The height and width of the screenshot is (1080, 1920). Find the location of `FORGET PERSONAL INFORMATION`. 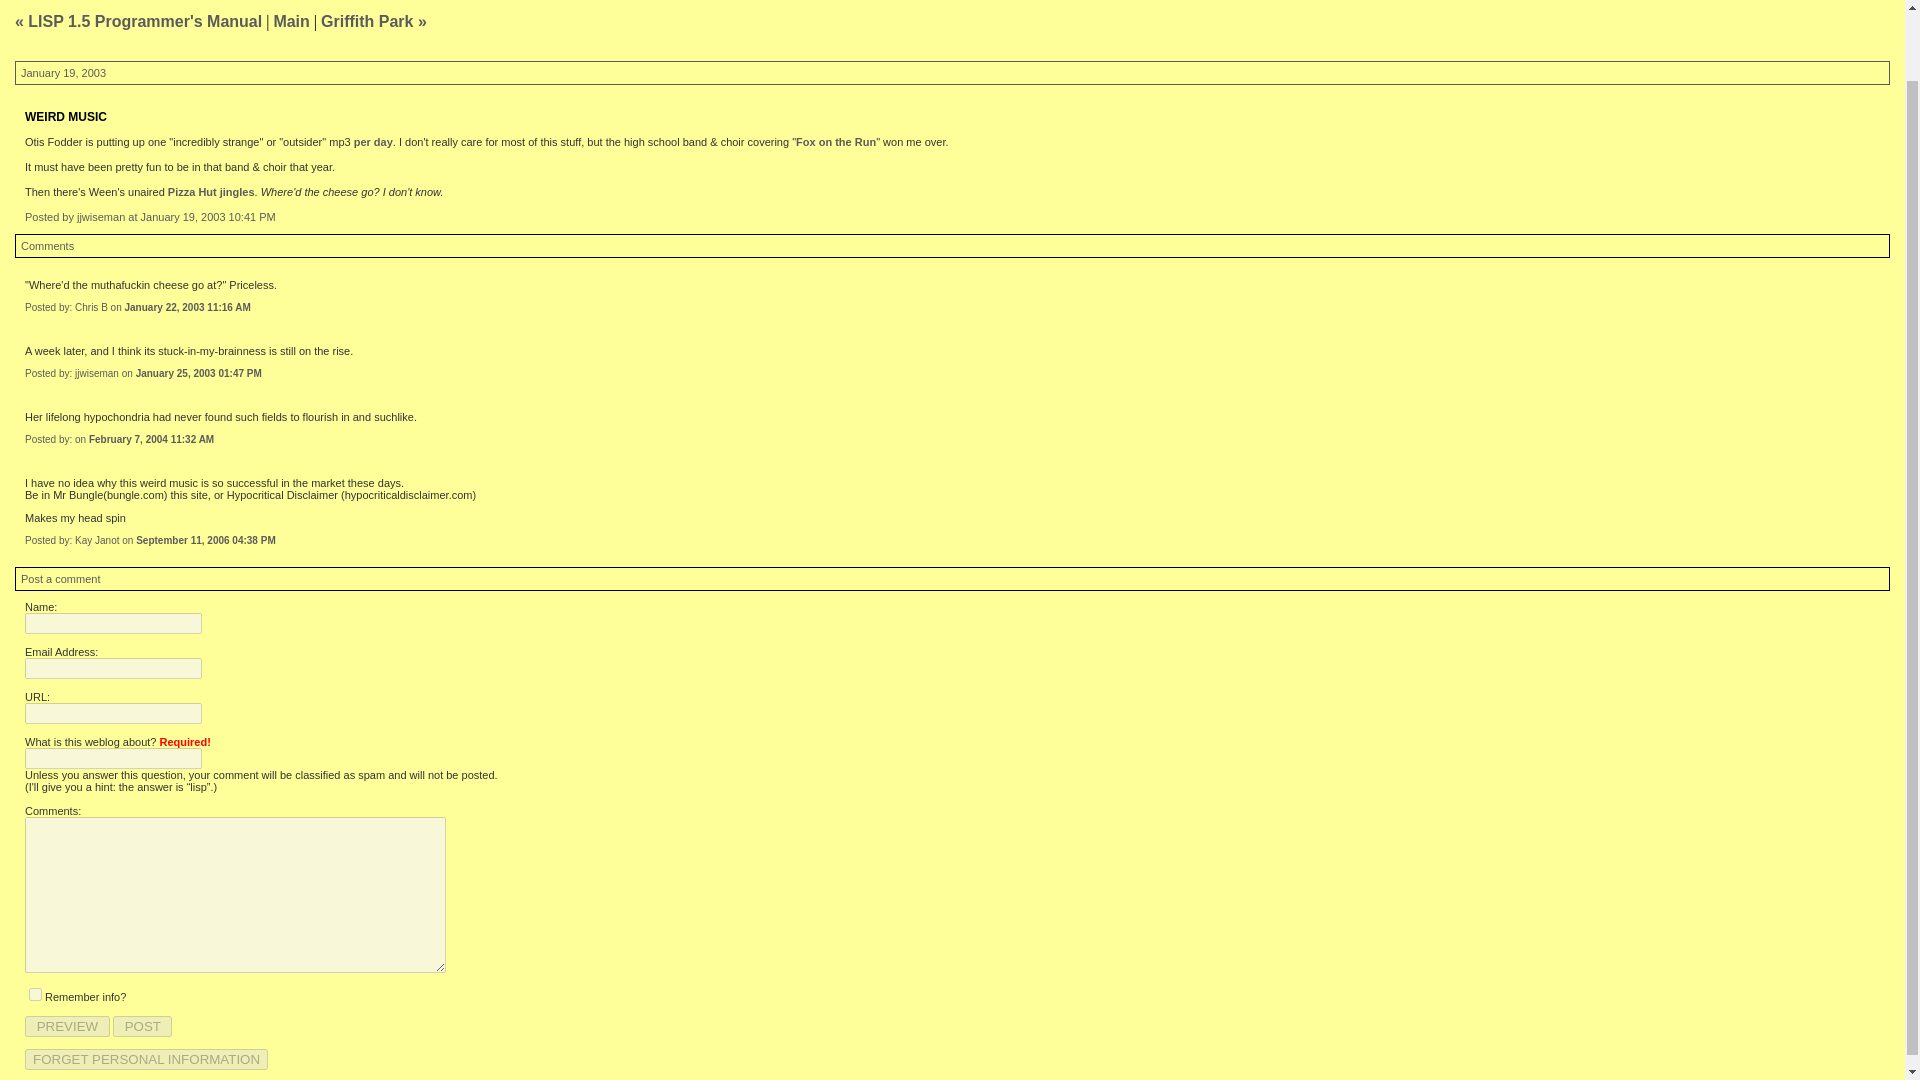

FORGET PERSONAL INFORMATION is located at coordinates (146, 1059).